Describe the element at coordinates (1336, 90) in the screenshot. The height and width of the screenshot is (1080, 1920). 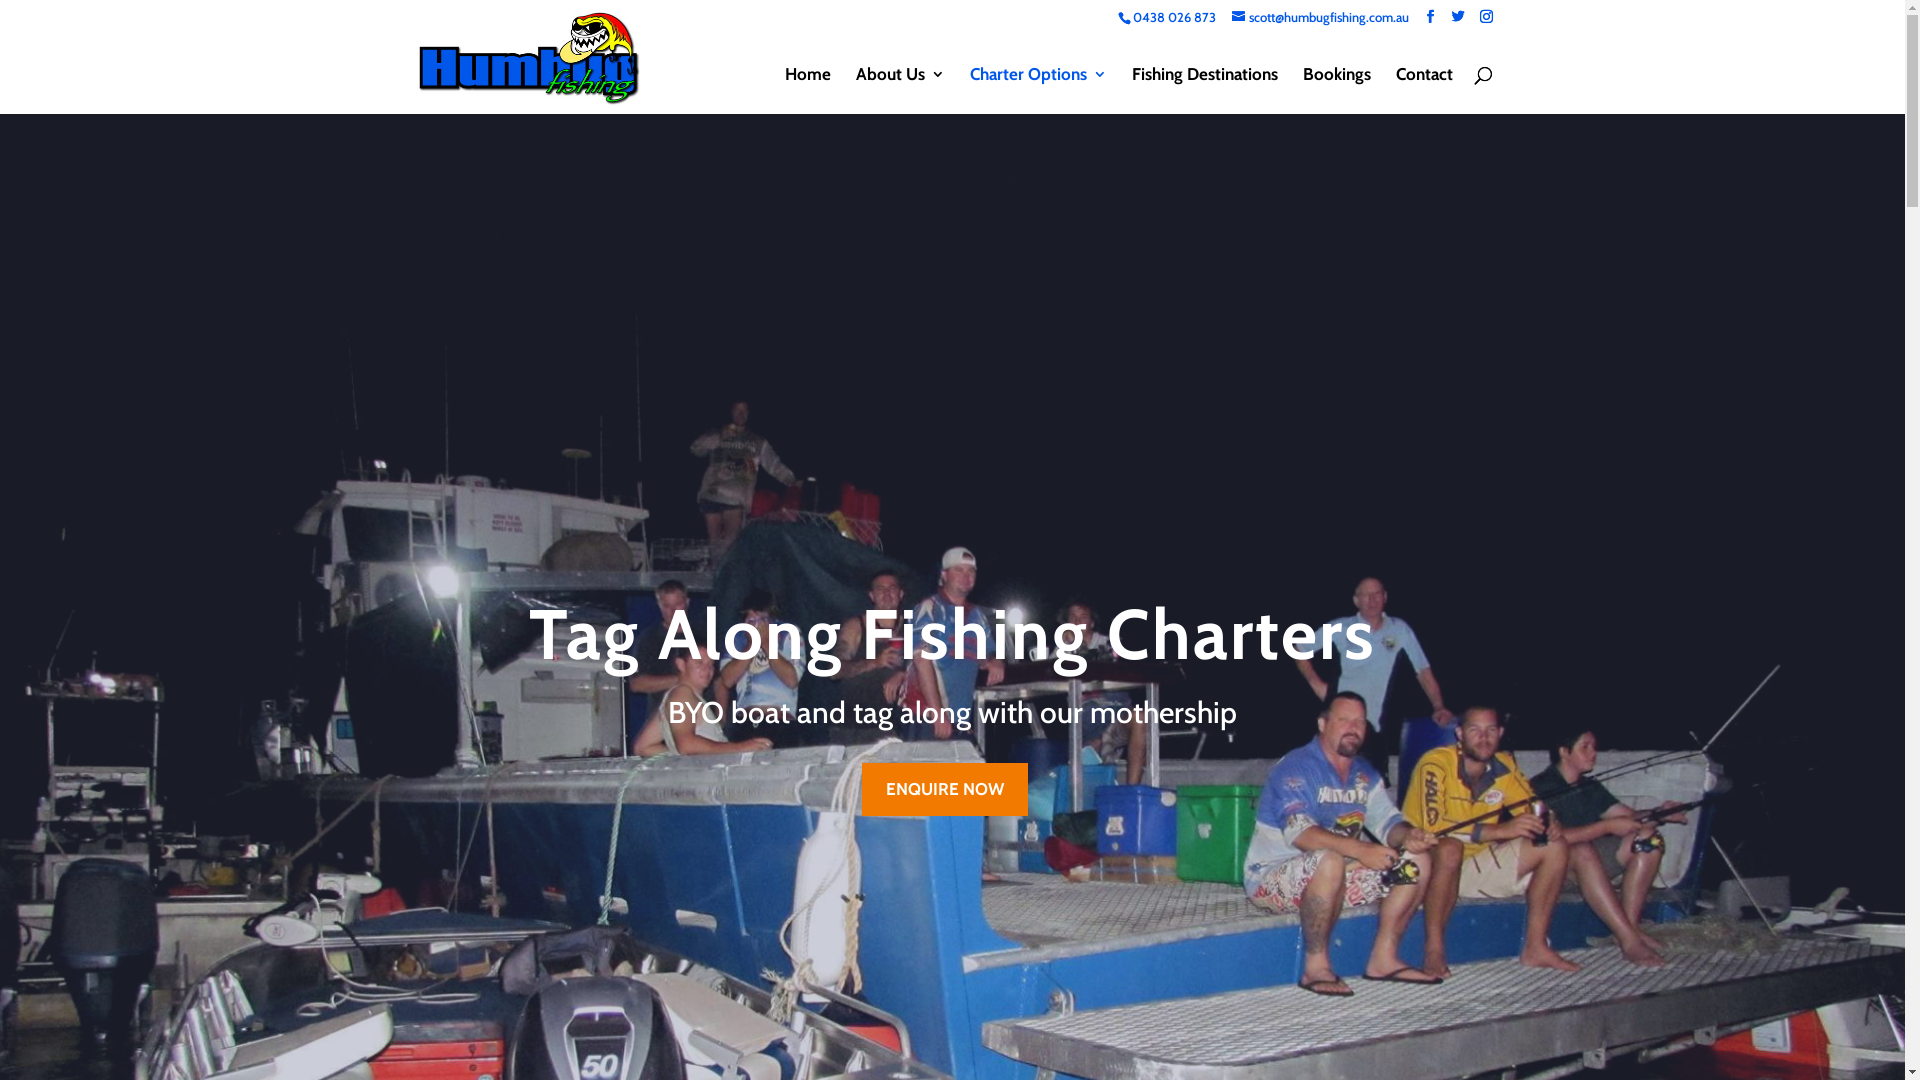
I see `Bookings` at that location.